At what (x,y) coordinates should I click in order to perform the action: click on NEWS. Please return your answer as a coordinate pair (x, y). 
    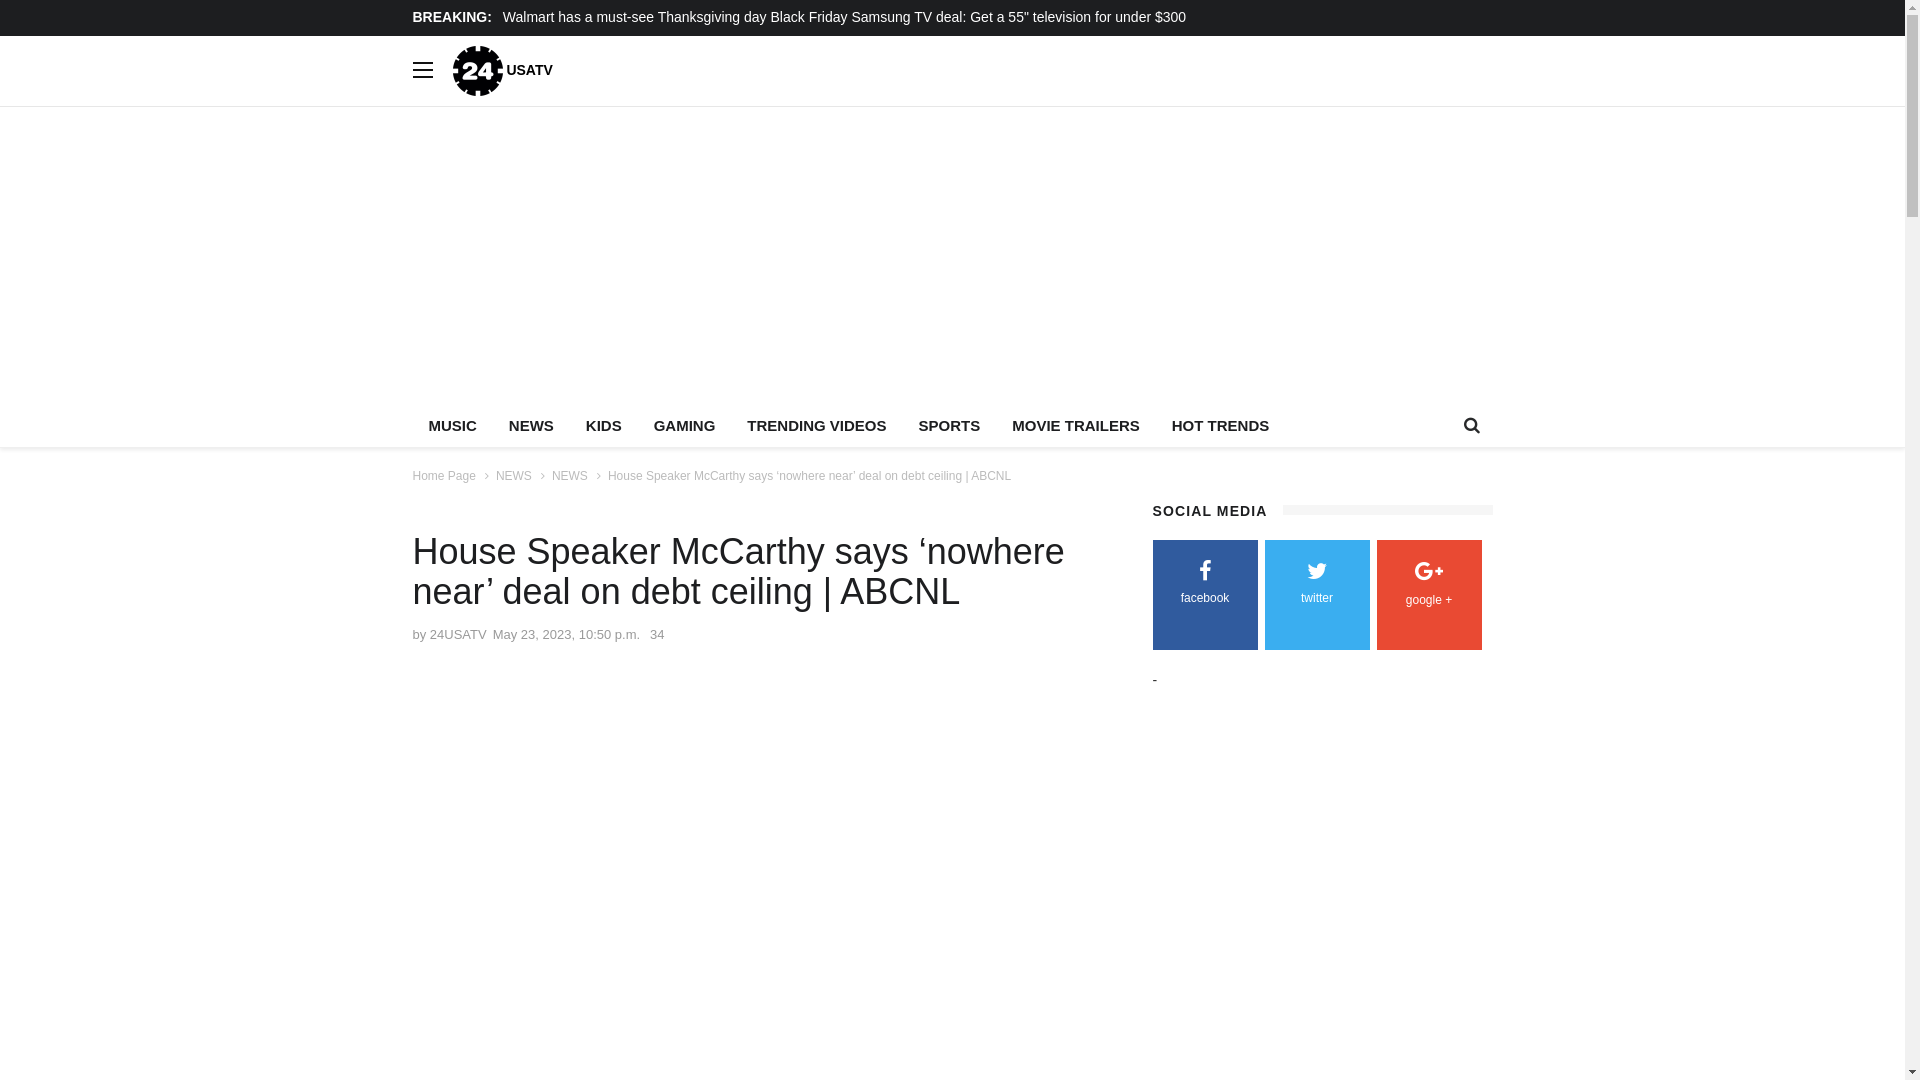
    Looking at the image, I should click on (532, 426).